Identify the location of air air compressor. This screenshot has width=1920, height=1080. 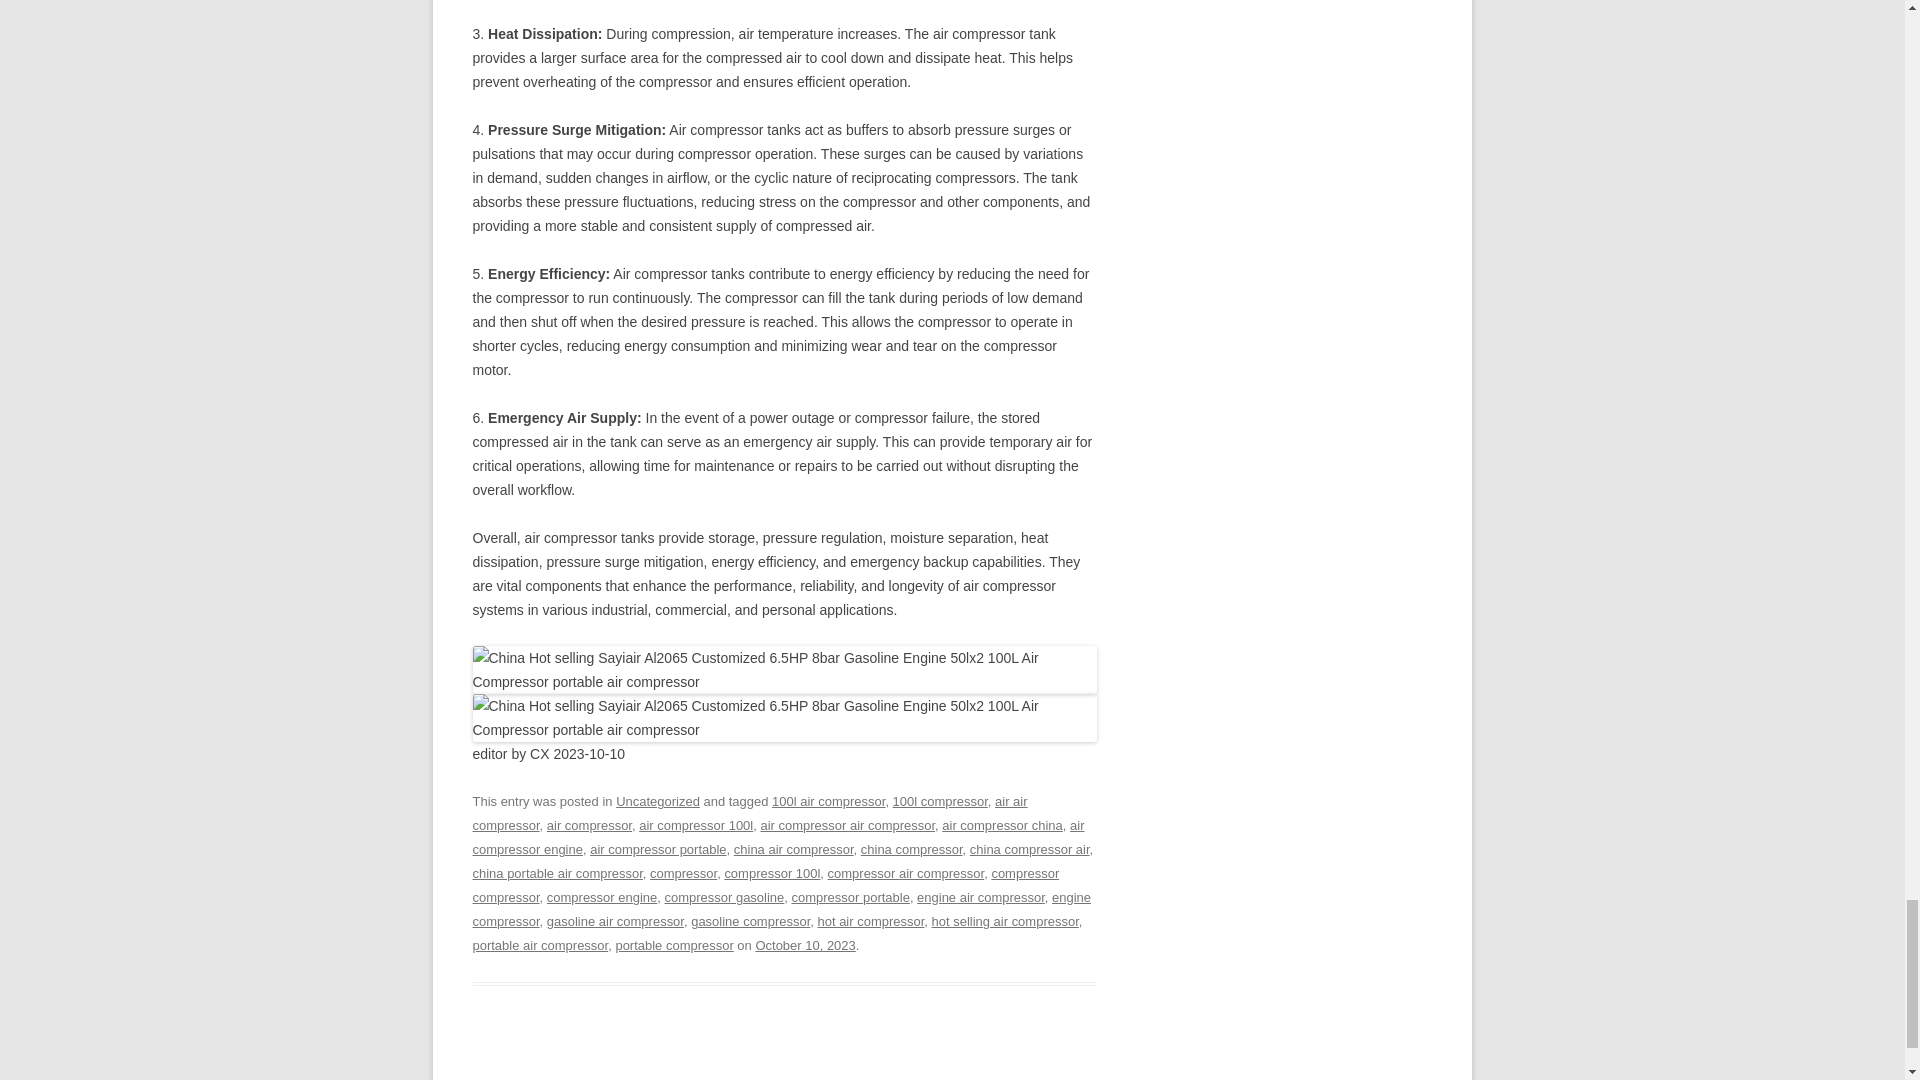
(750, 812).